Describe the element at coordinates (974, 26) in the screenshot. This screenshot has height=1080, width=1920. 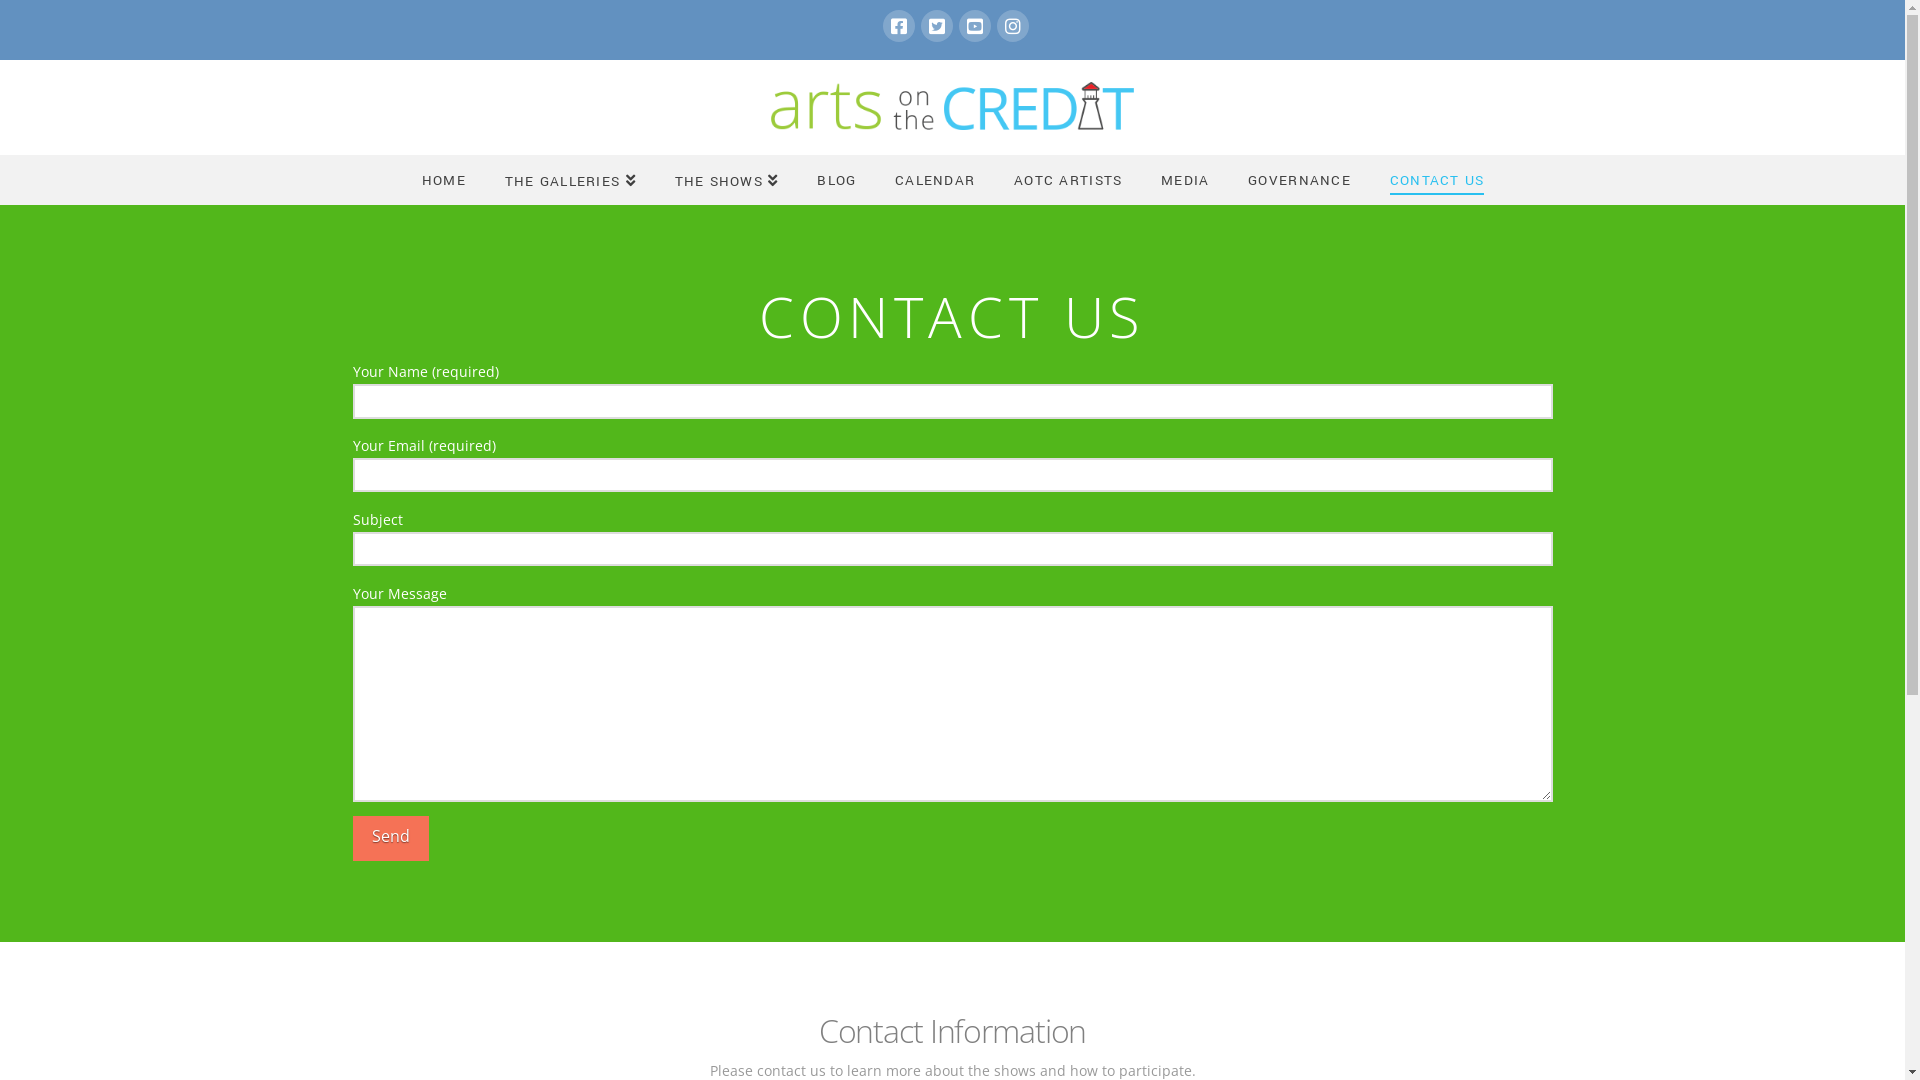
I see `YouTube` at that location.